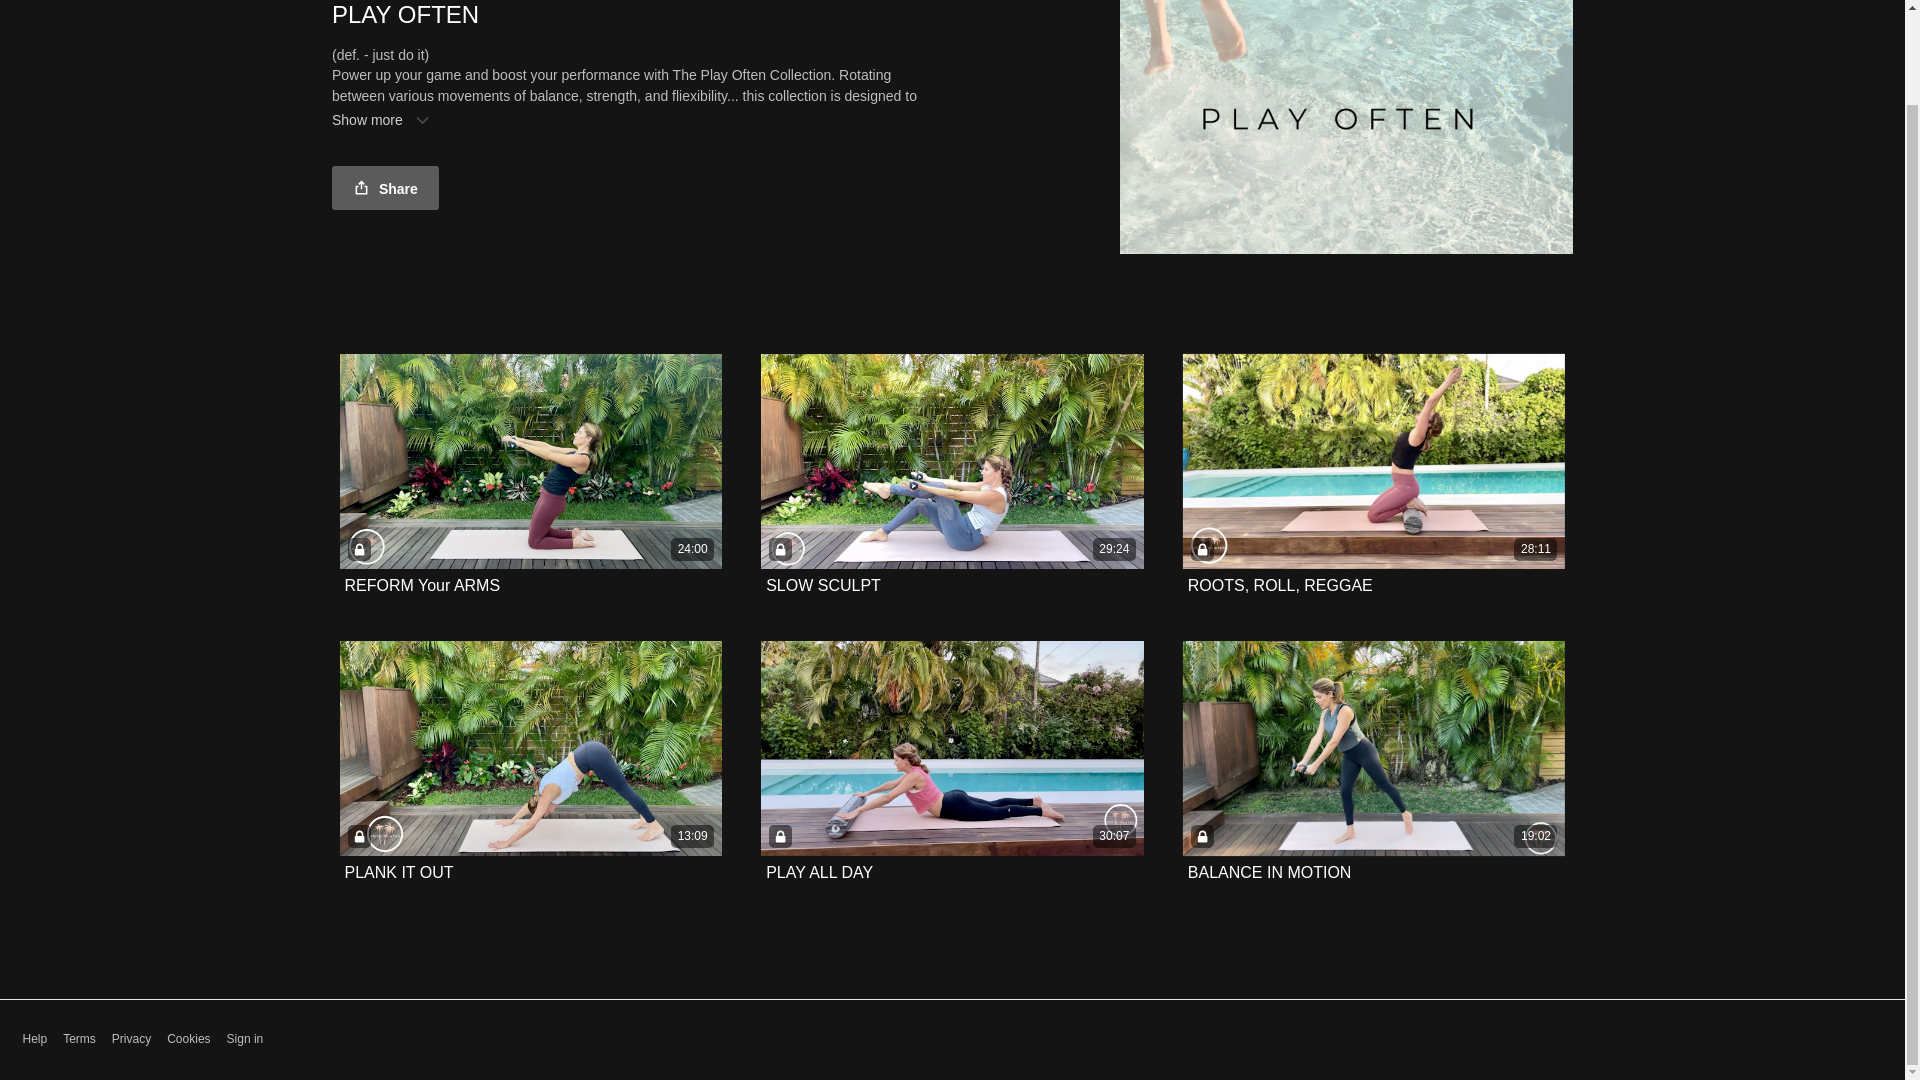 This screenshot has width=1920, height=1080. What do you see at coordinates (398, 872) in the screenshot?
I see `PLANK IT OUT` at bounding box center [398, 872].